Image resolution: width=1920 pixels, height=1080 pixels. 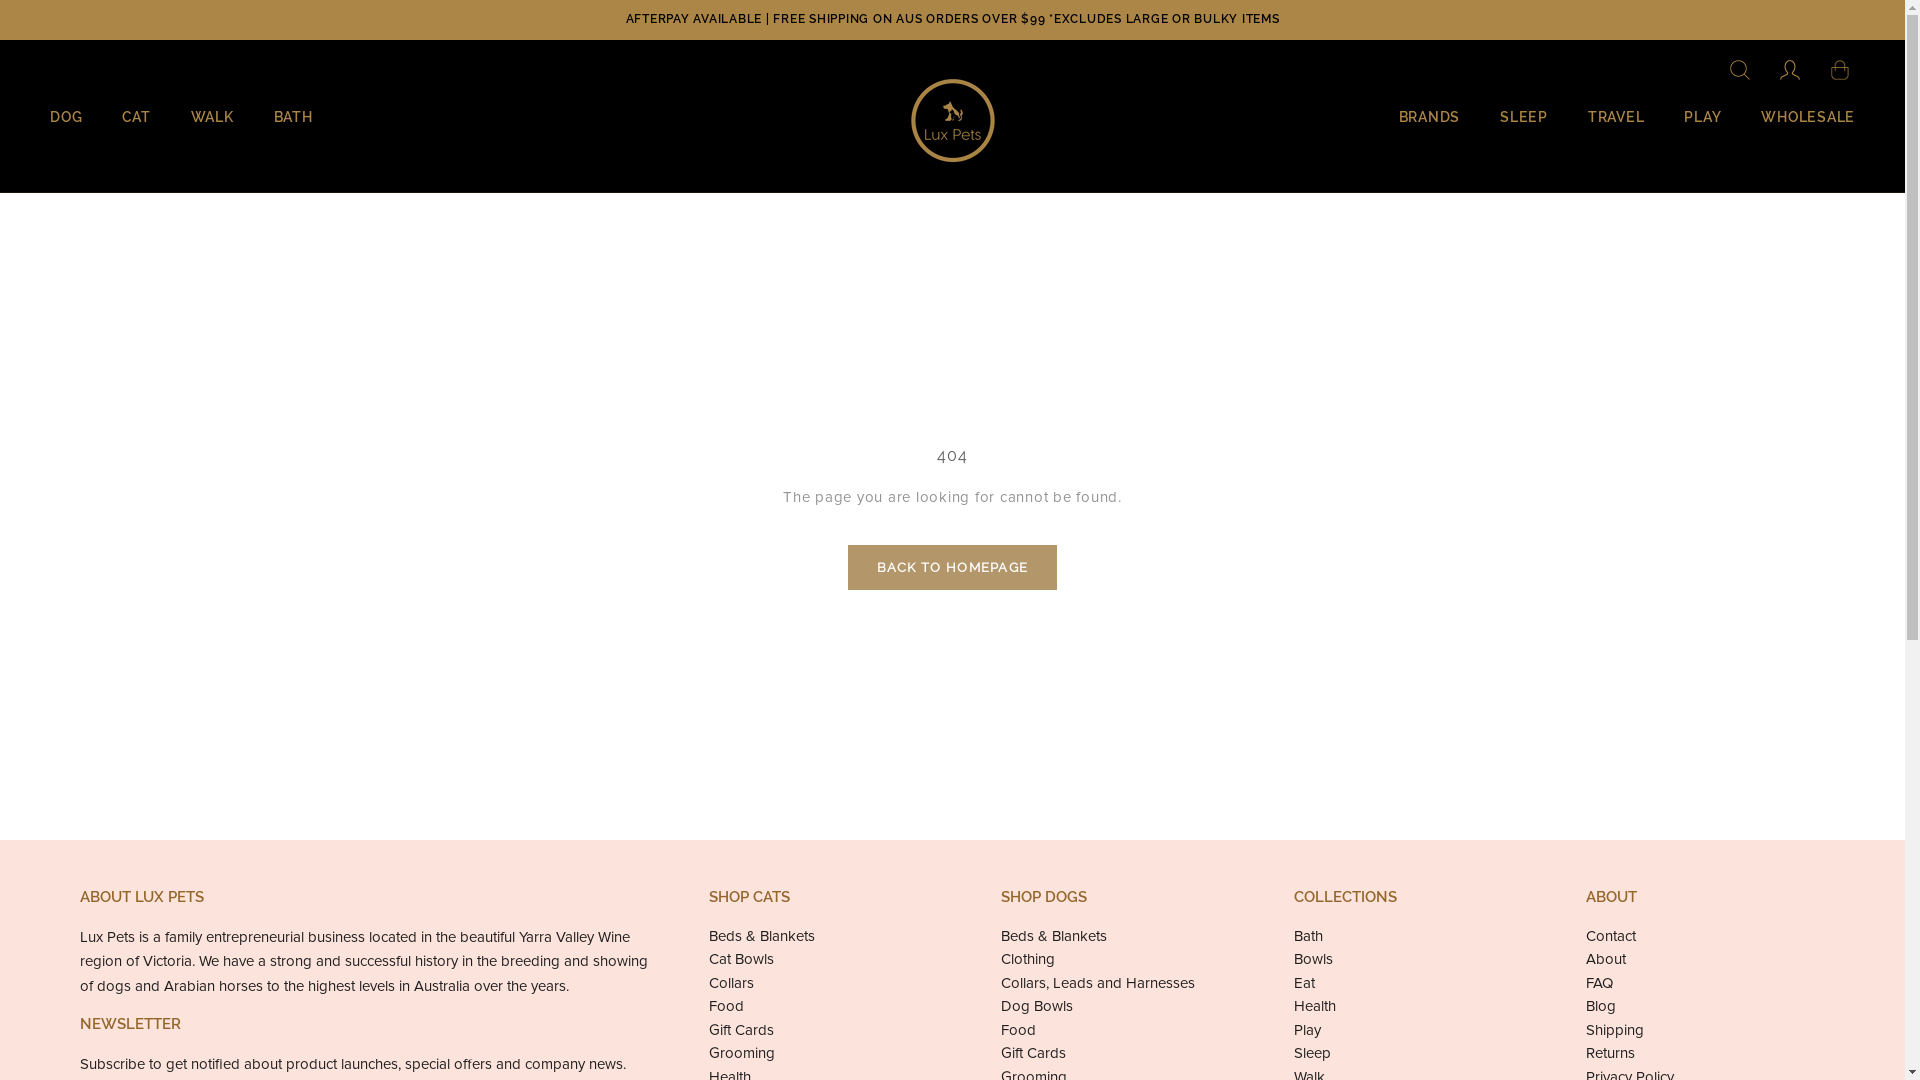 What do you see at coordinates (1120, 984) in the screenshot?
I see `Collars, Leads and Harnesses` at bounding box center [1120, 984].